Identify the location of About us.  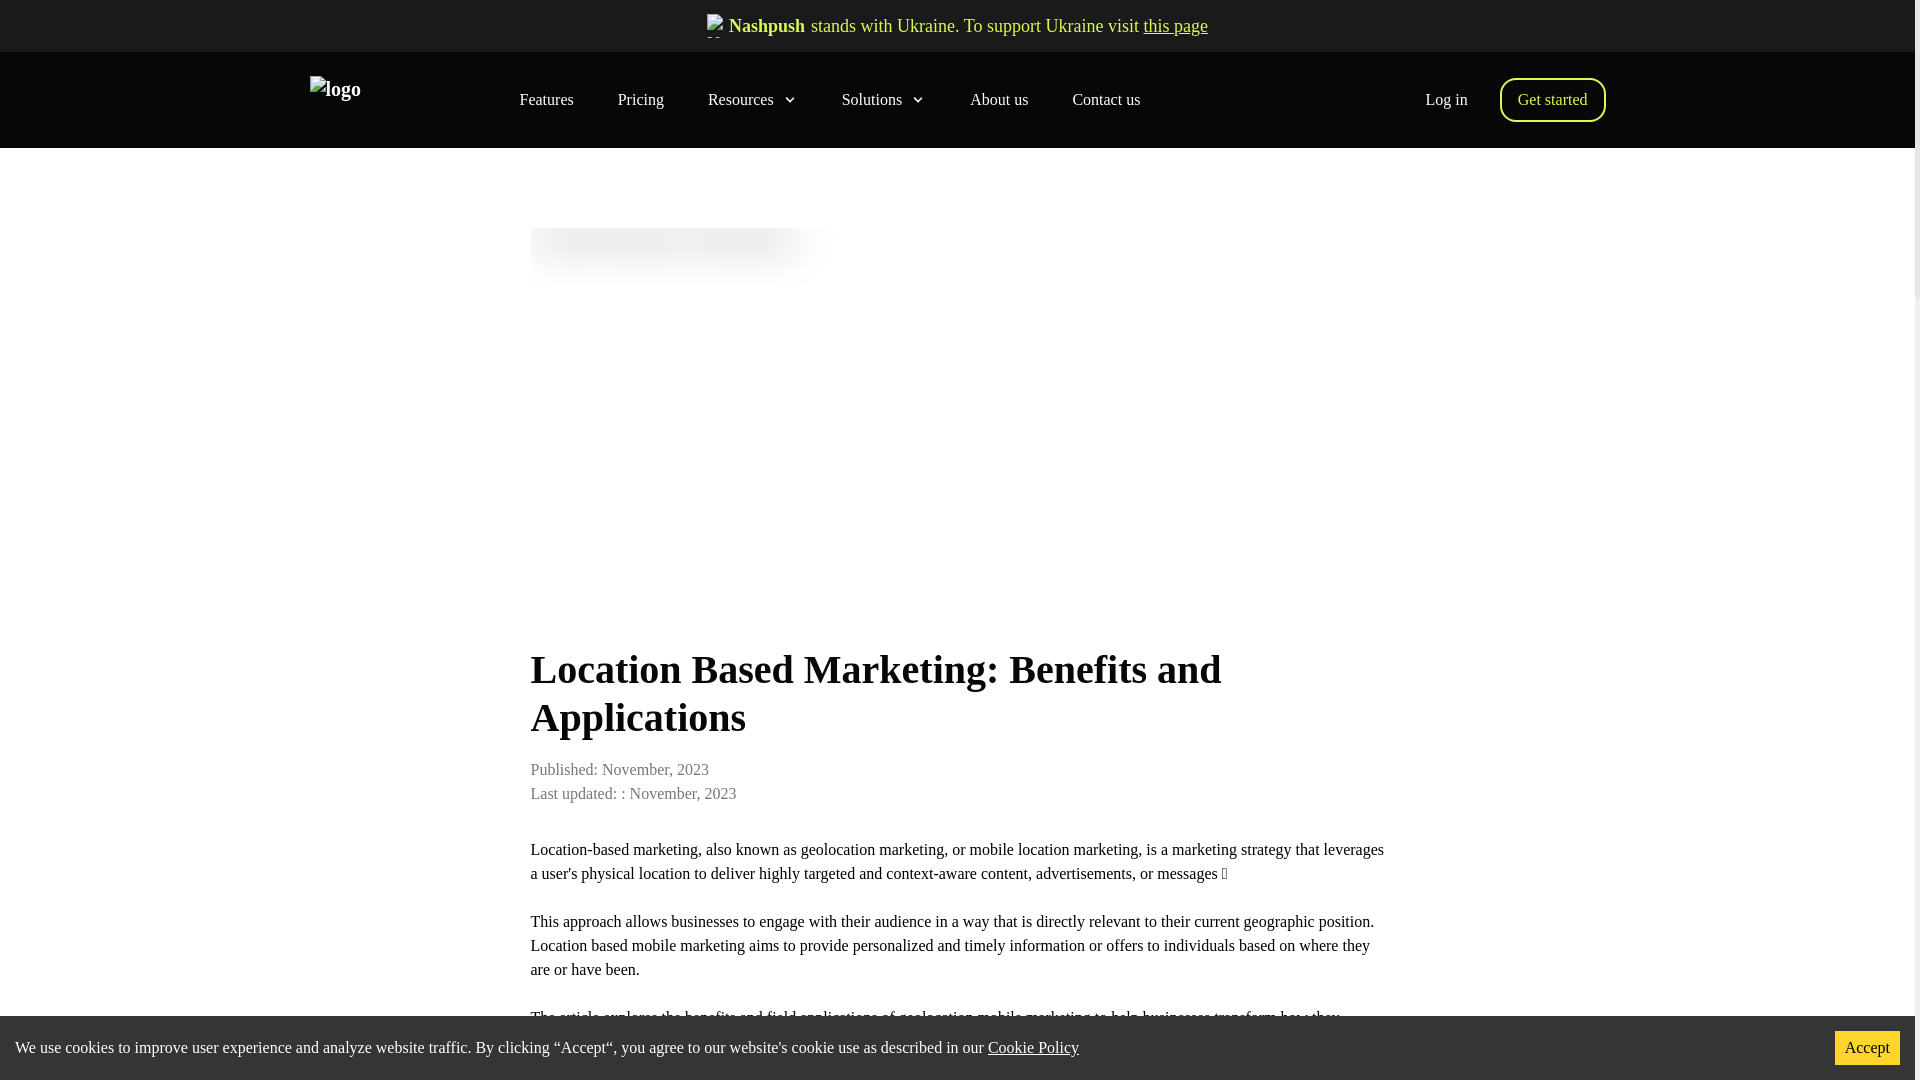
(998, 100).